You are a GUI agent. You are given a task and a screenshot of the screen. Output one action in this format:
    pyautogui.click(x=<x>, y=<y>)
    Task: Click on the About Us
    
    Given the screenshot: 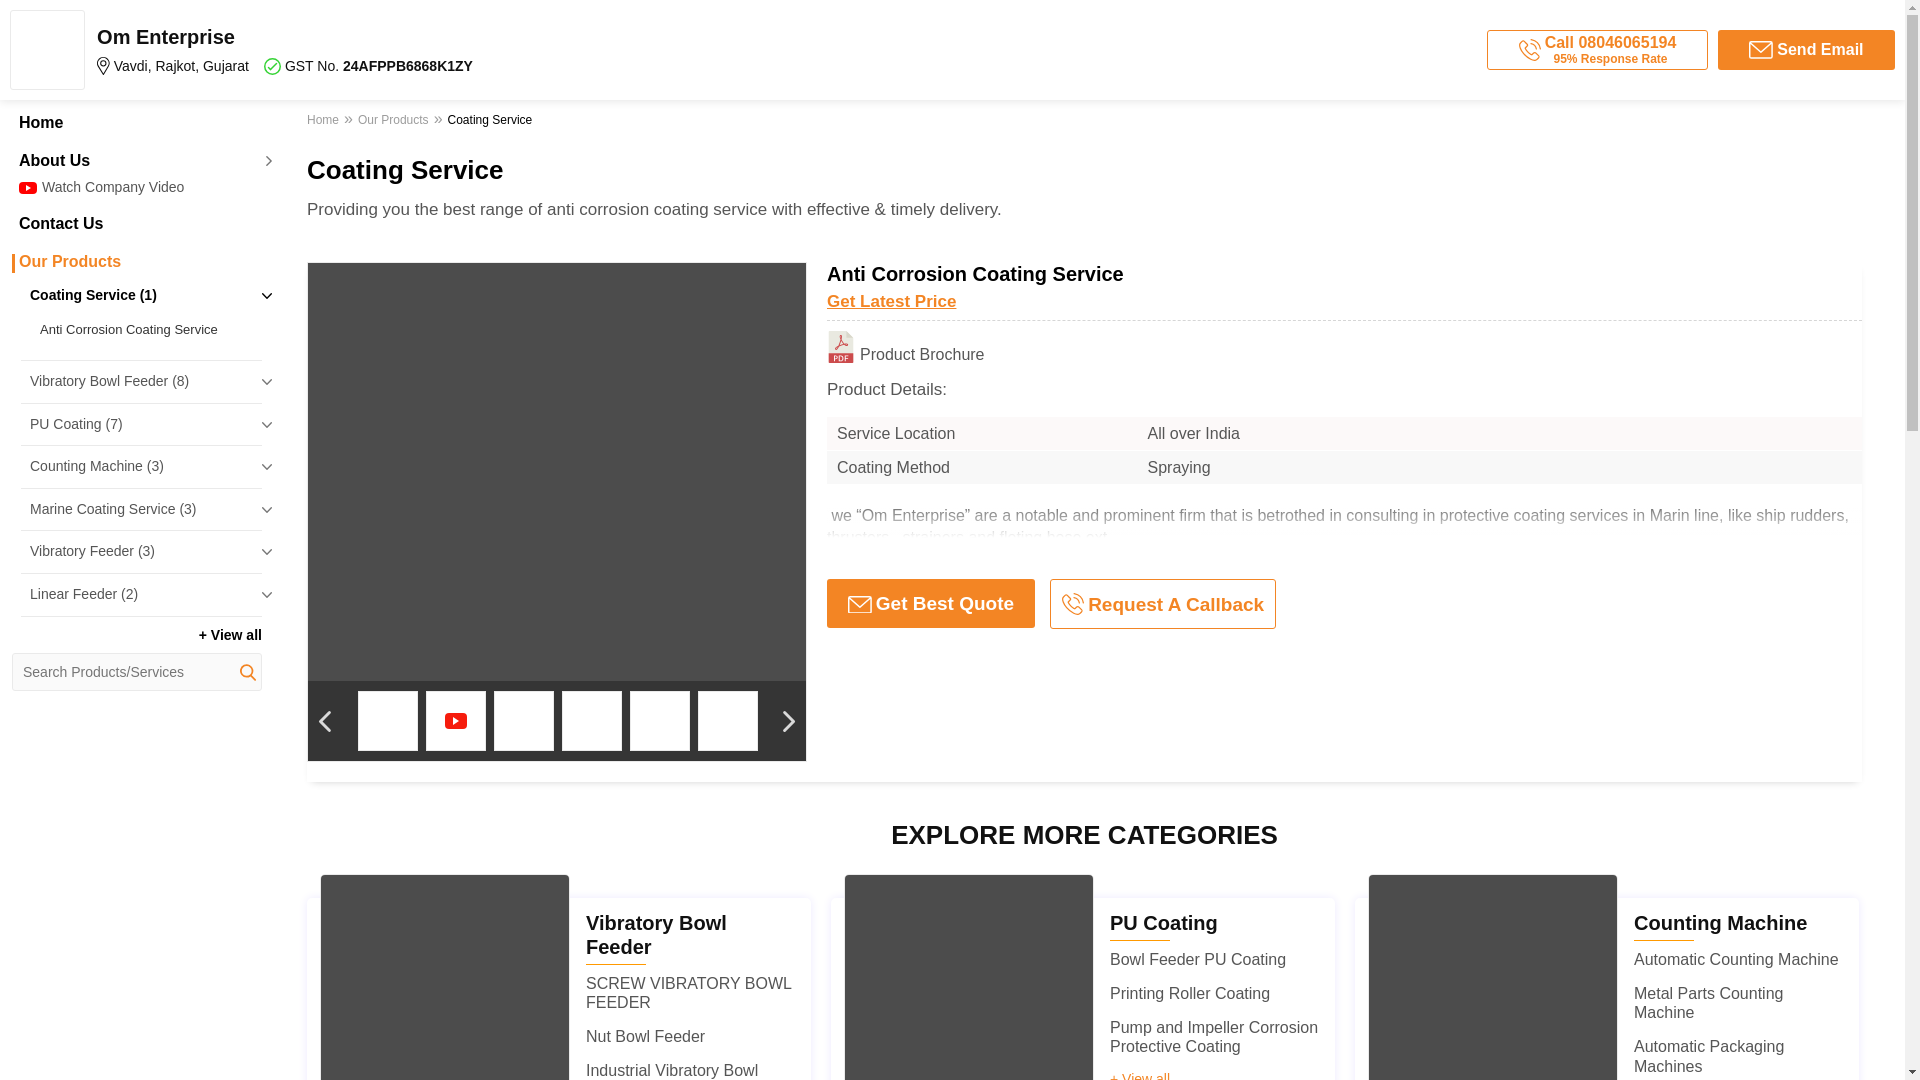 What is the action you would take?
    pyautogui.click(x=136, y=160)
    